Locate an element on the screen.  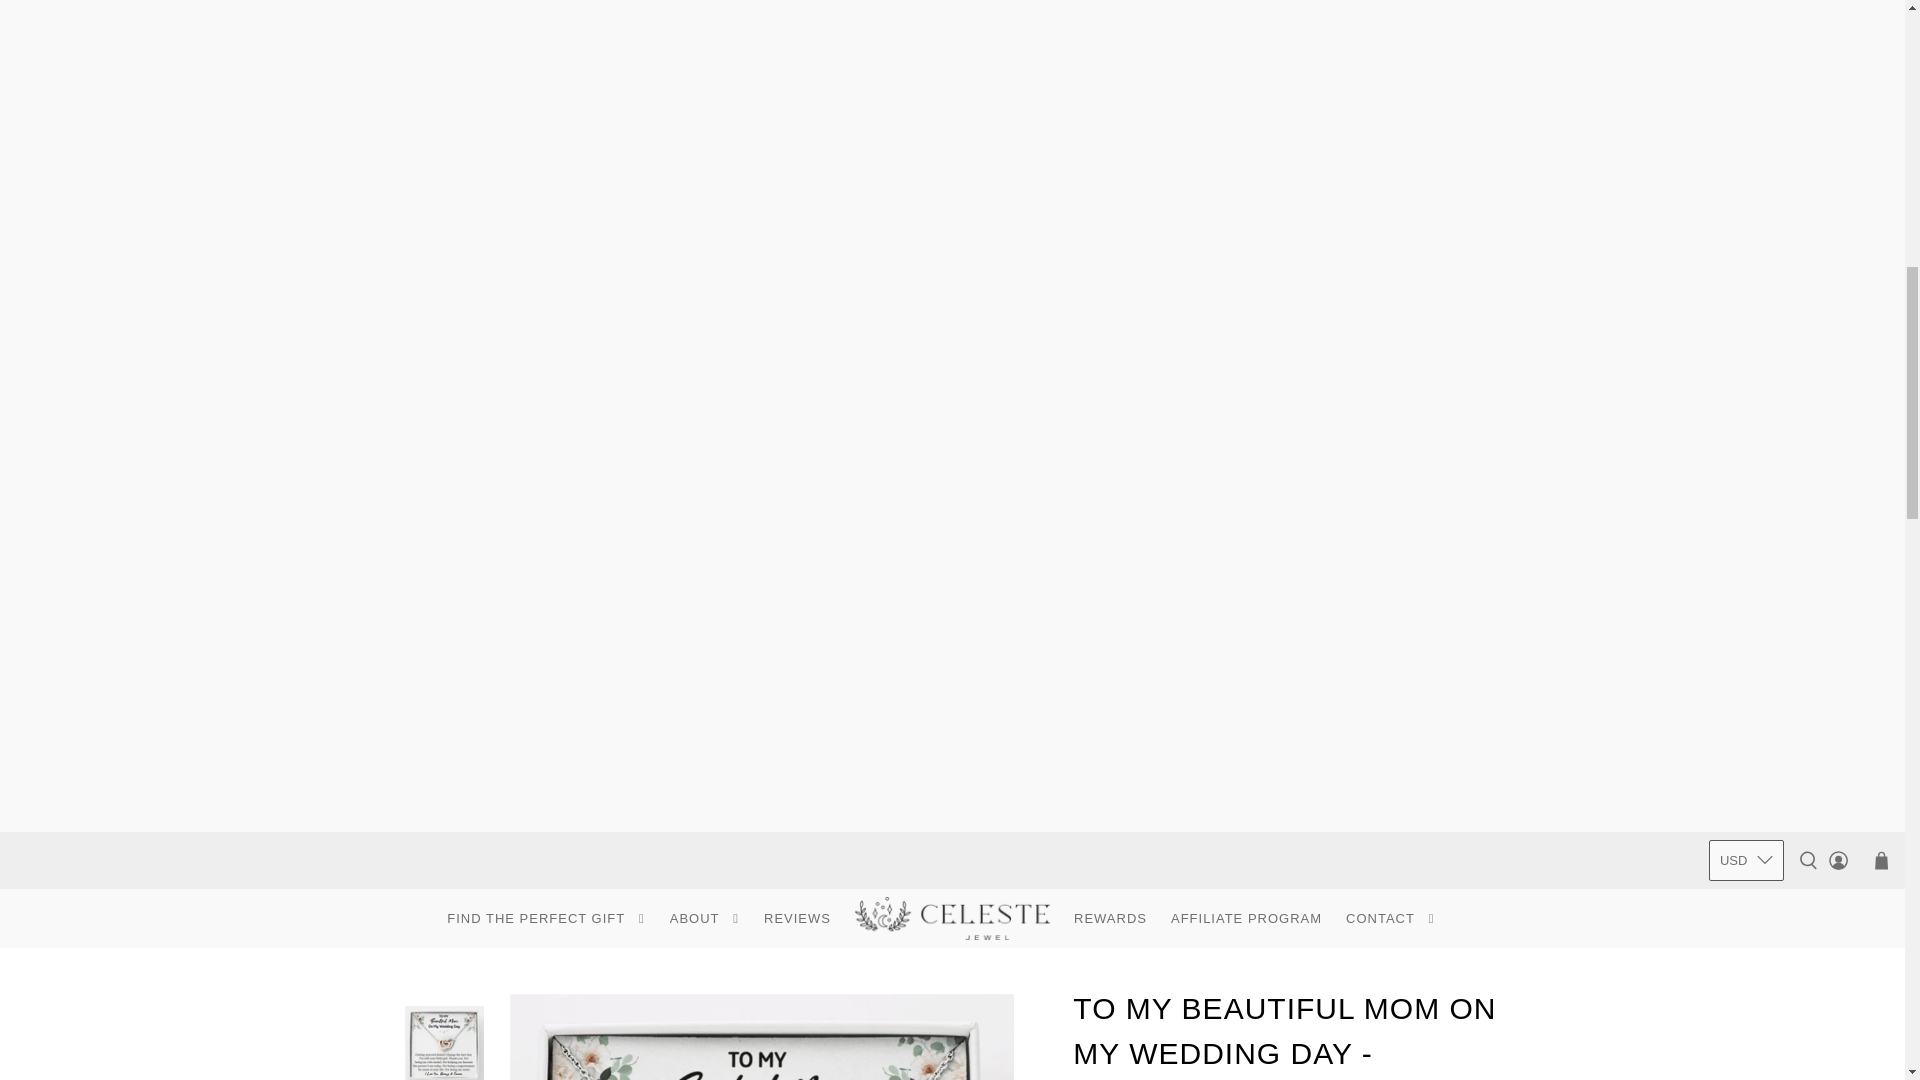
FIND THE PERFECT GIFT is located at coordinates (546, 919).